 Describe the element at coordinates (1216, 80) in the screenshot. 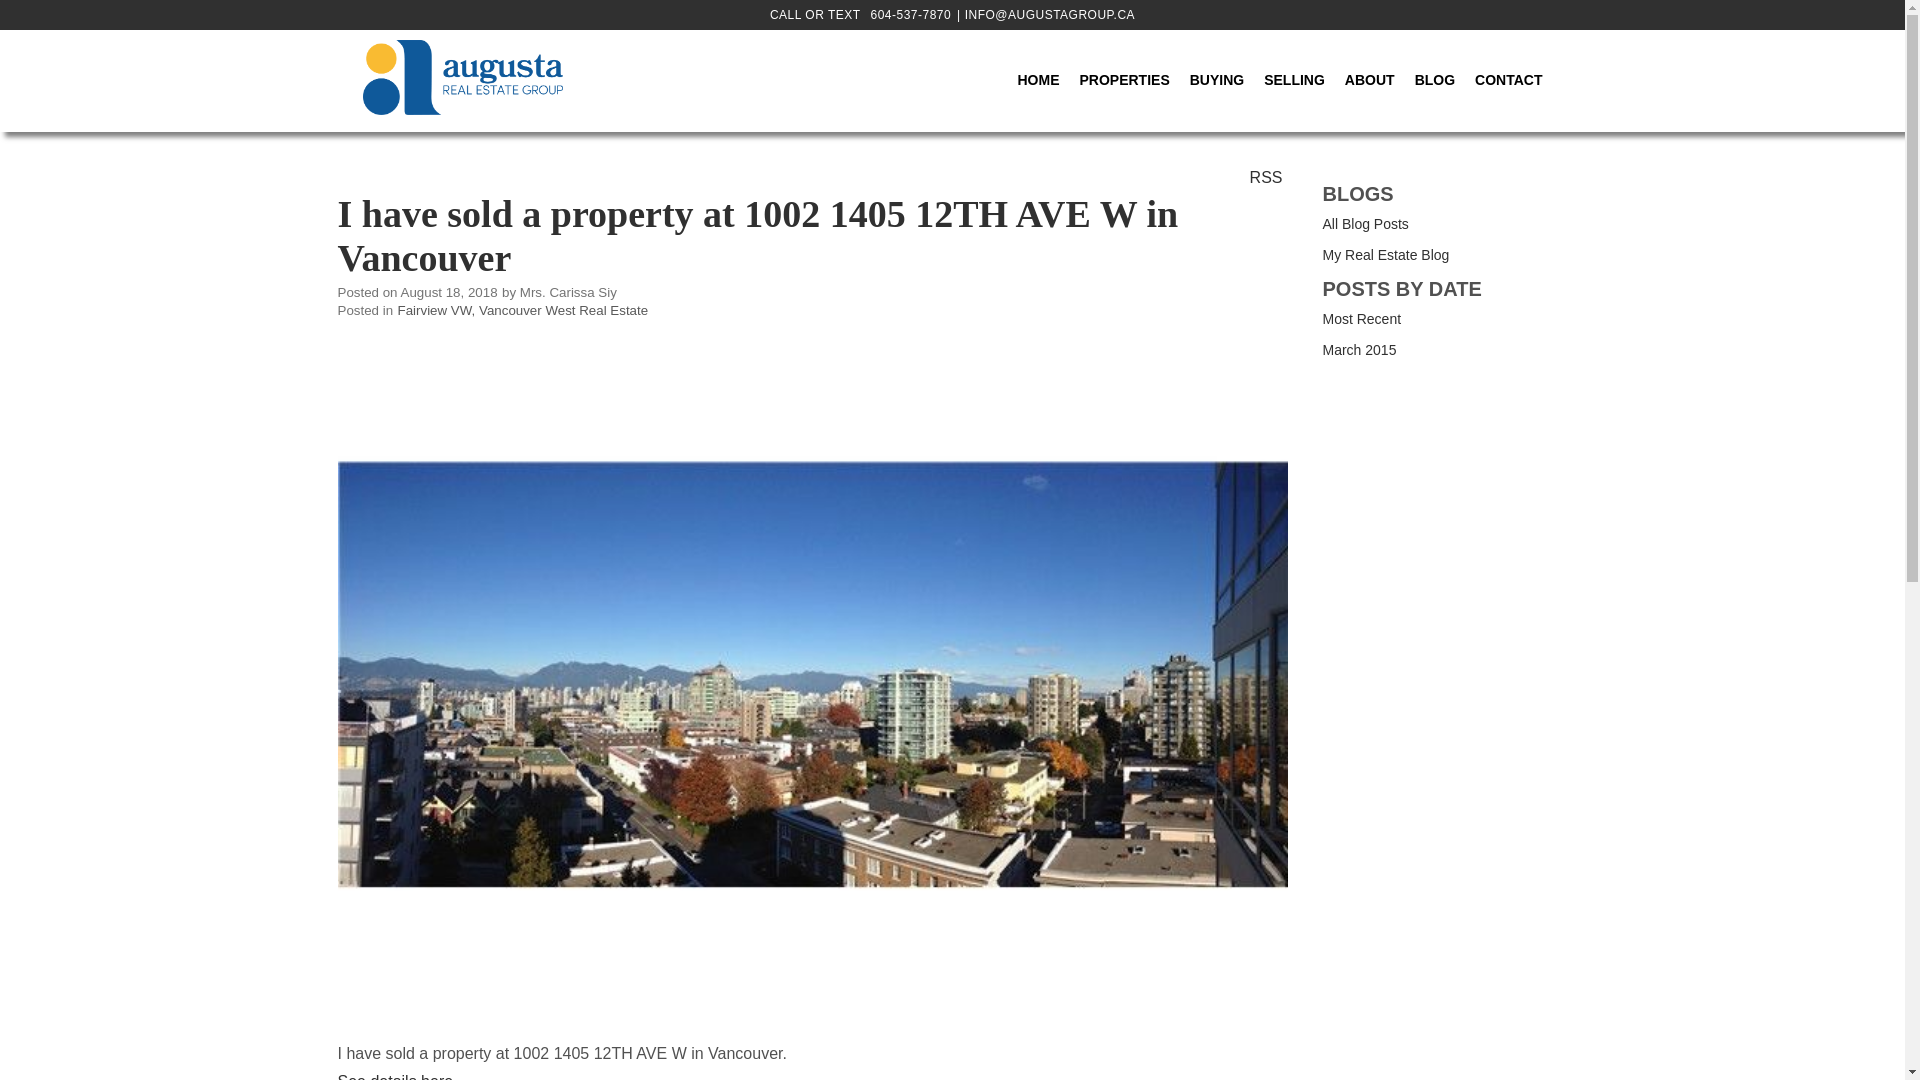

I see `BUYING` at that location.